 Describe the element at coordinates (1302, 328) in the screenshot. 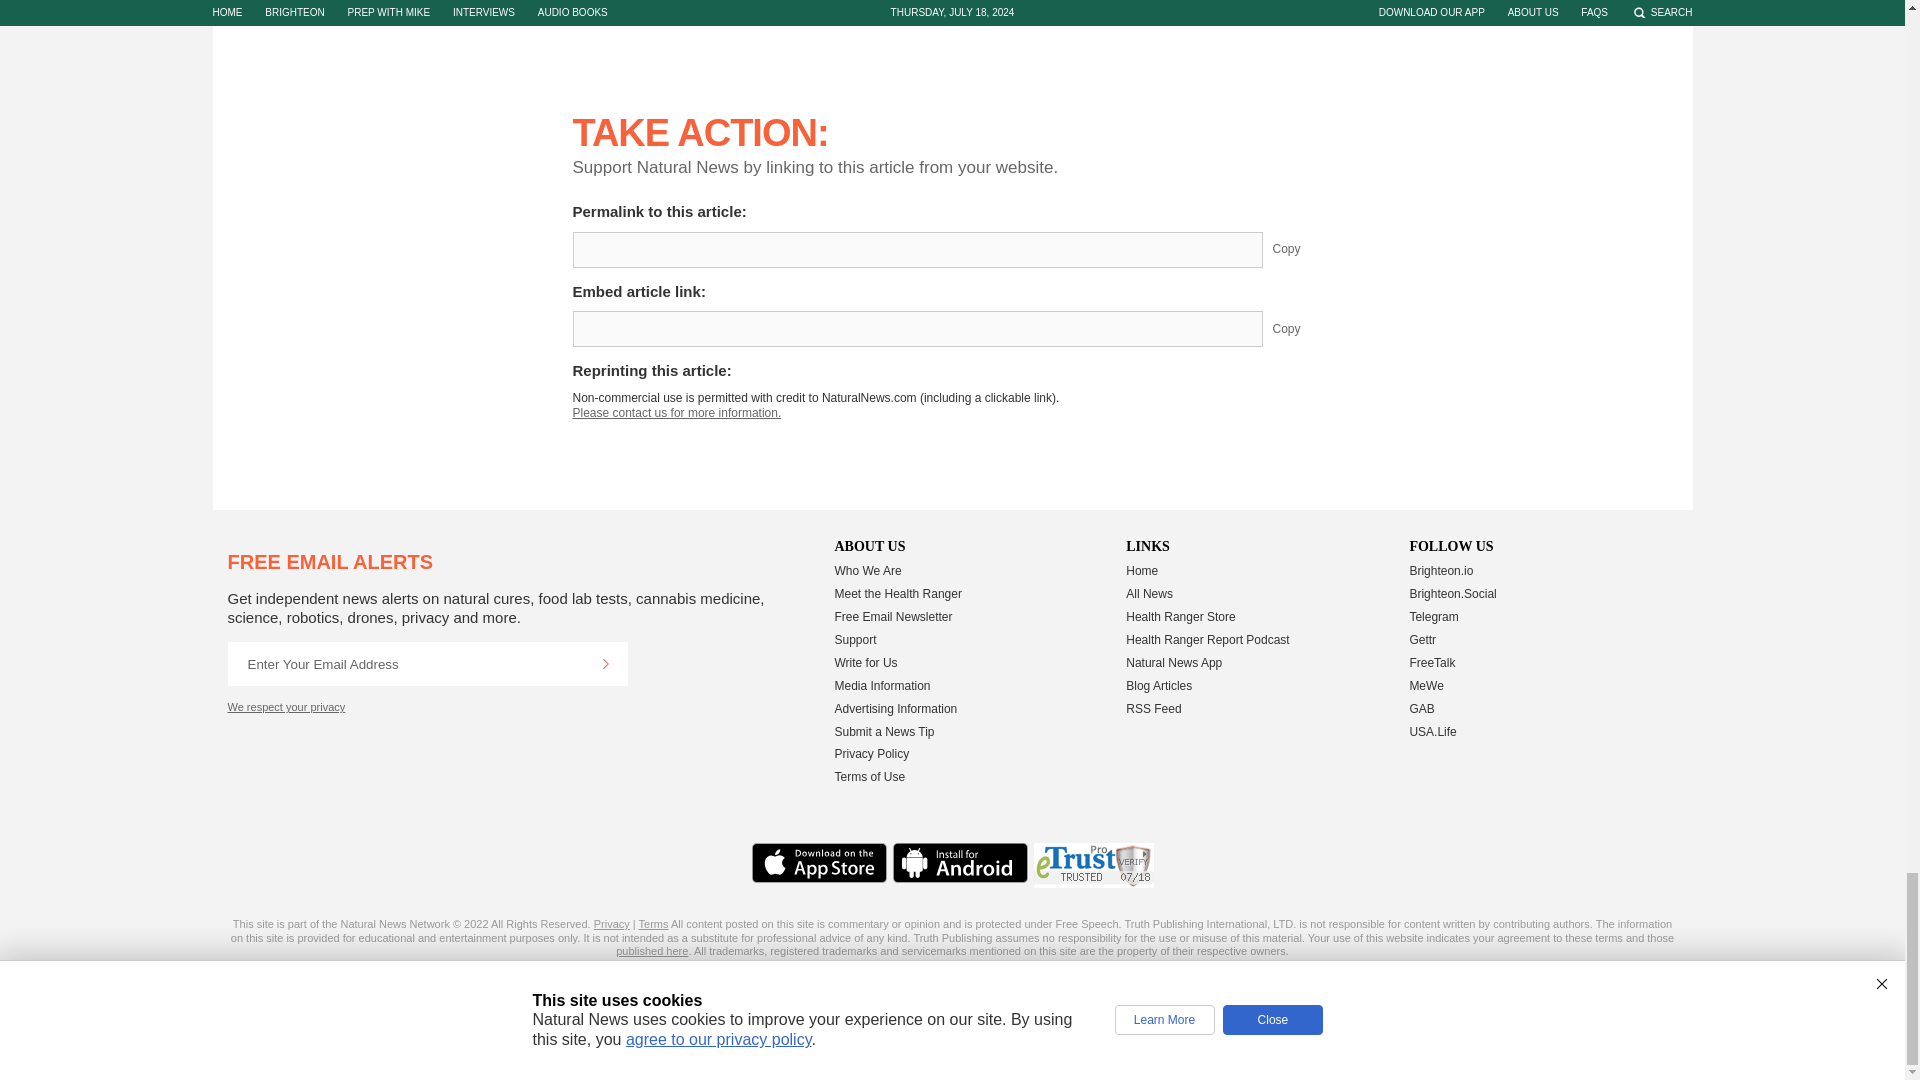

I see `Copy Embed Link` at that location.